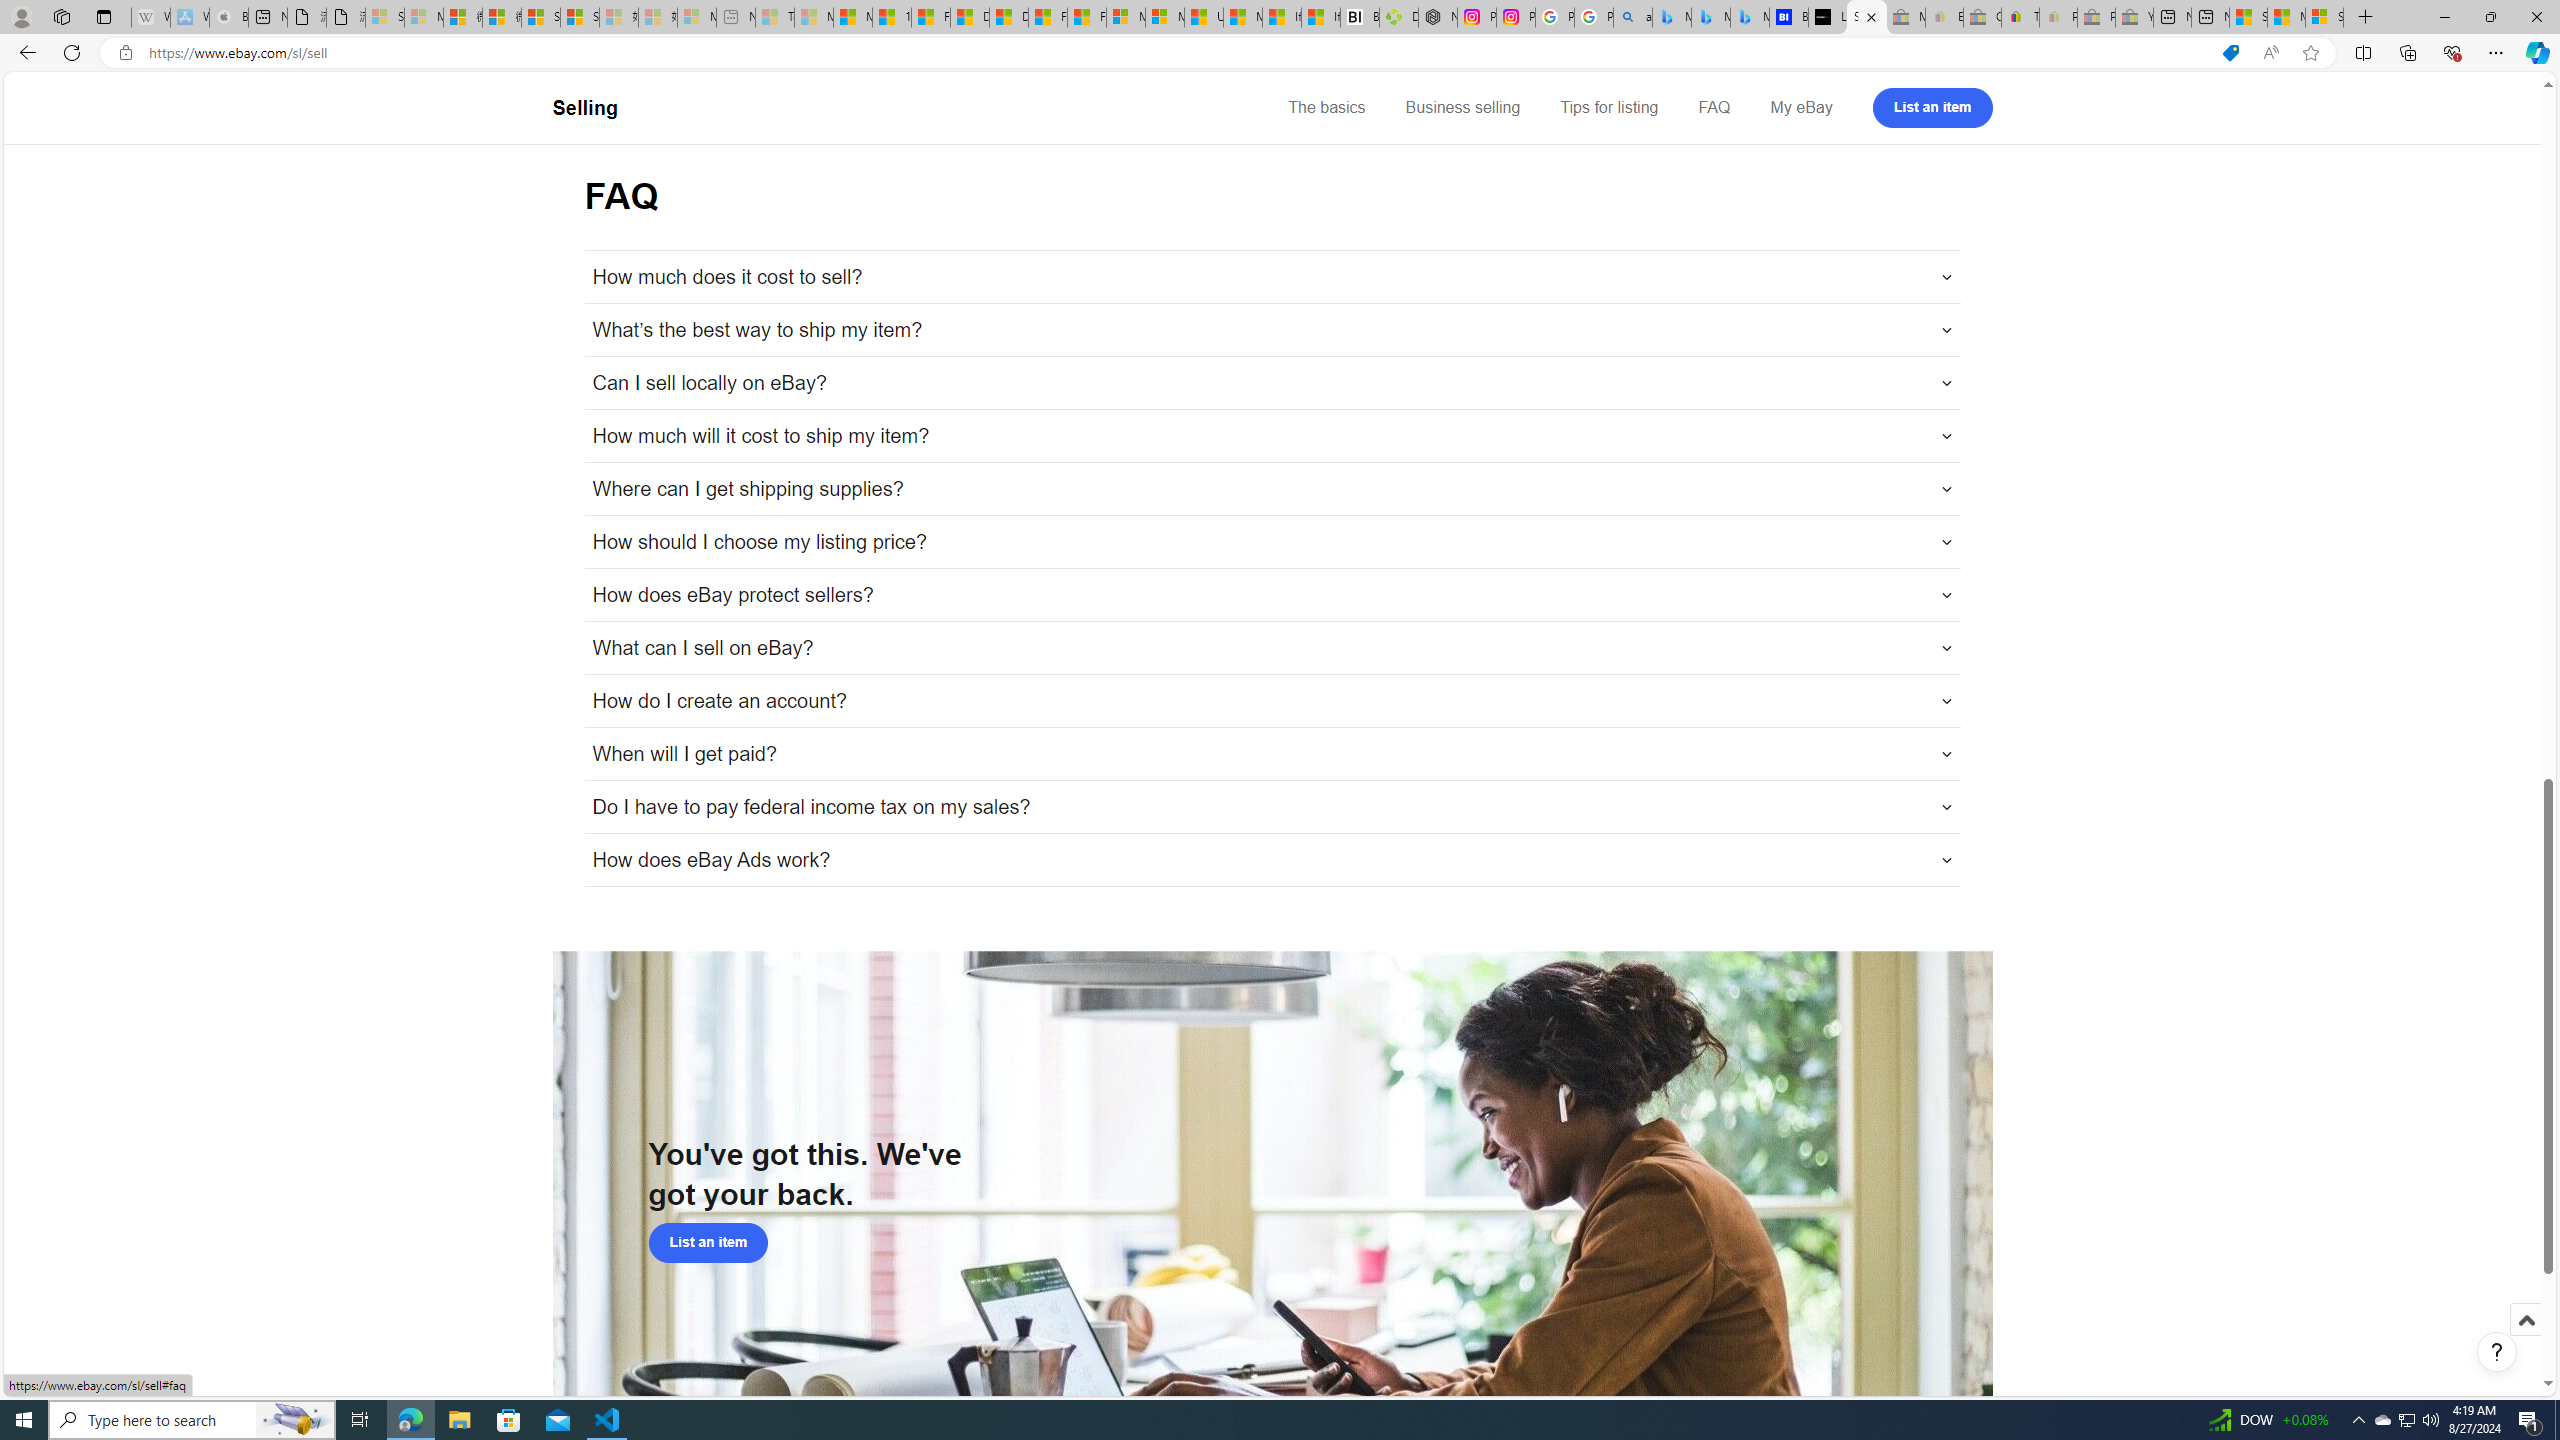 This screenshot has width=2560, height=1440. Describe the element at coordinates (1462, 108) in the screenshot. I see `Business selling` at that location.